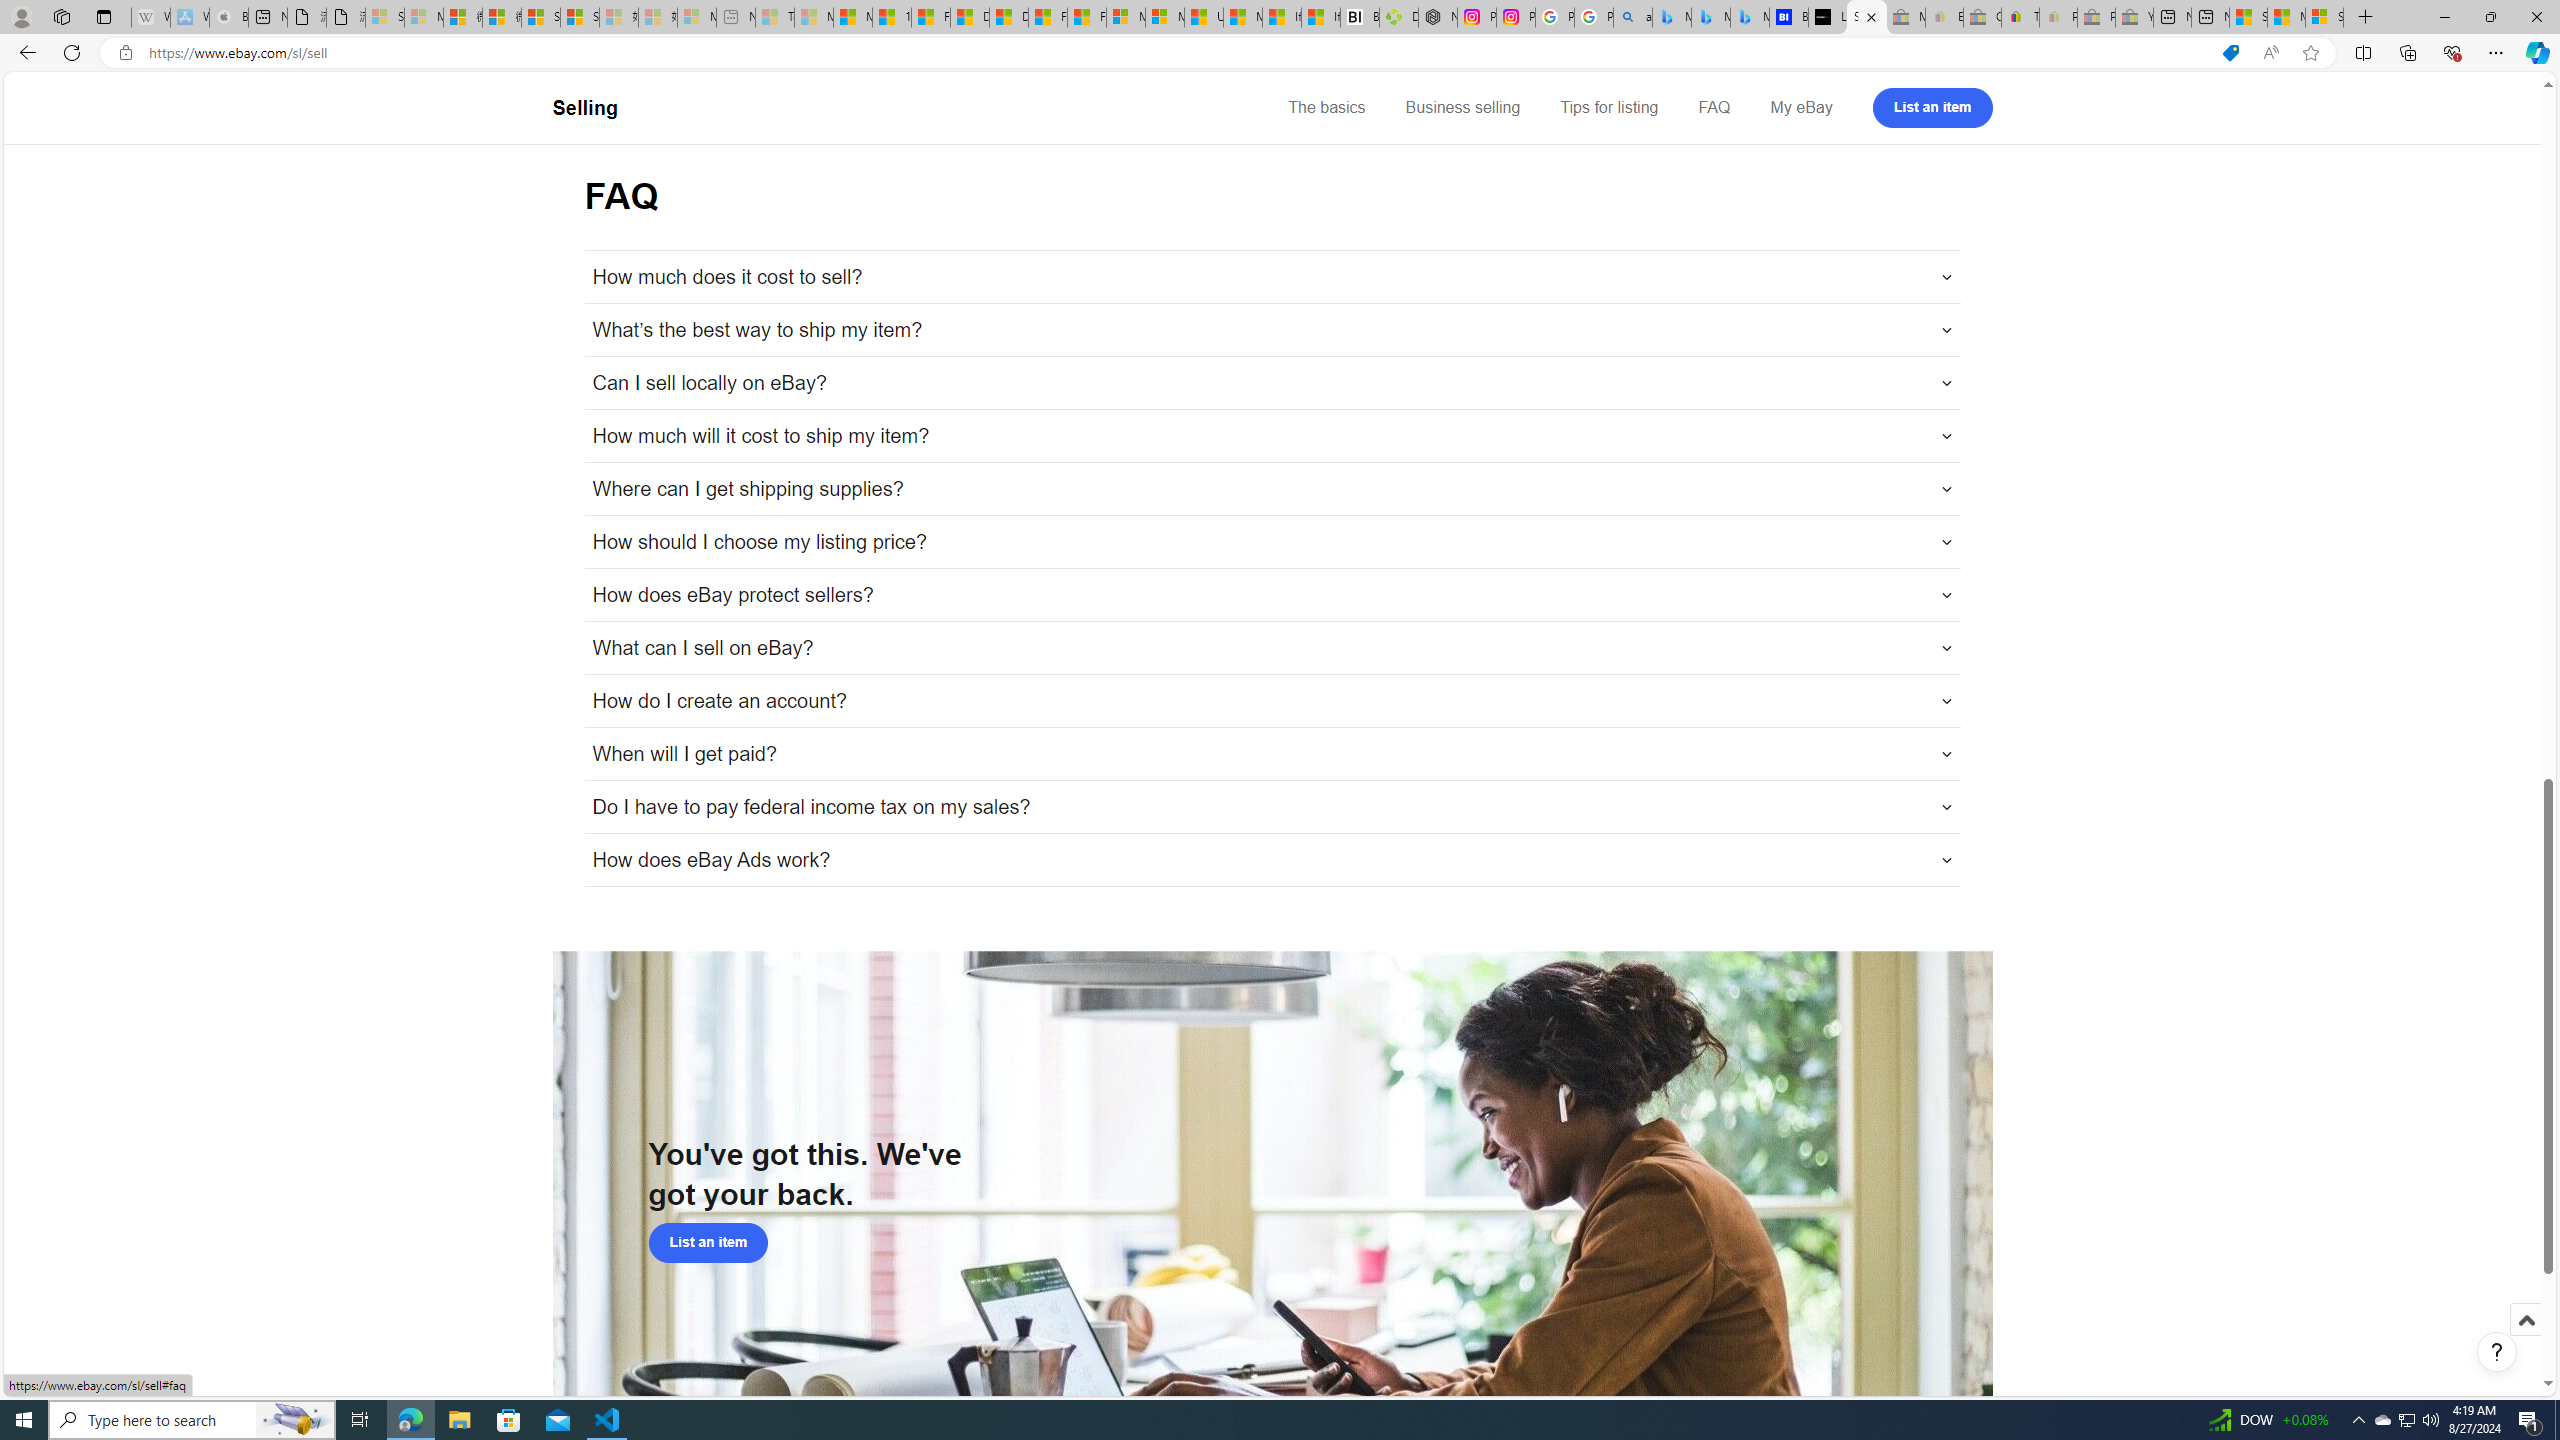 This screenshot has width=2560, height=1440. Describe the element at coordinates (1462, 108) in the screenshot. I see `Business selling` at that location.